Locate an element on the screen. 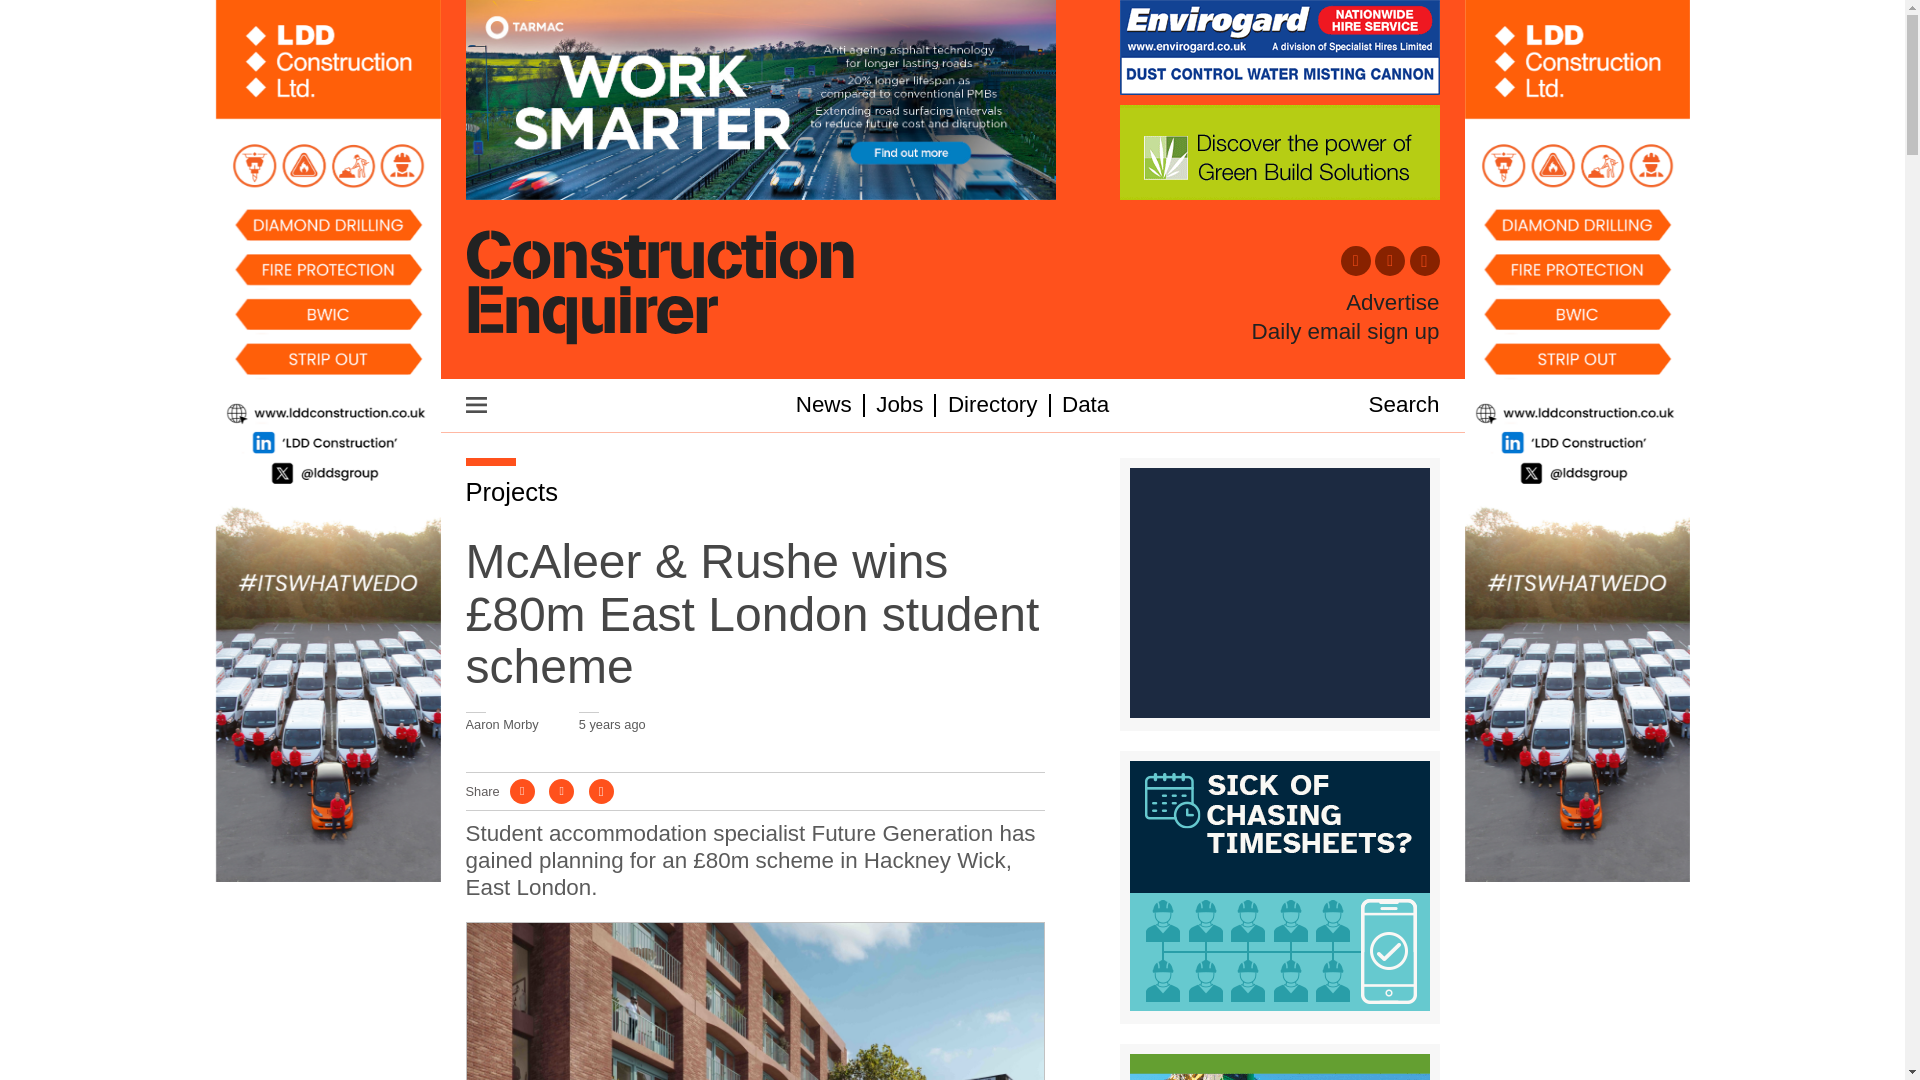  Advertise is located at coordinates (1392, 303).